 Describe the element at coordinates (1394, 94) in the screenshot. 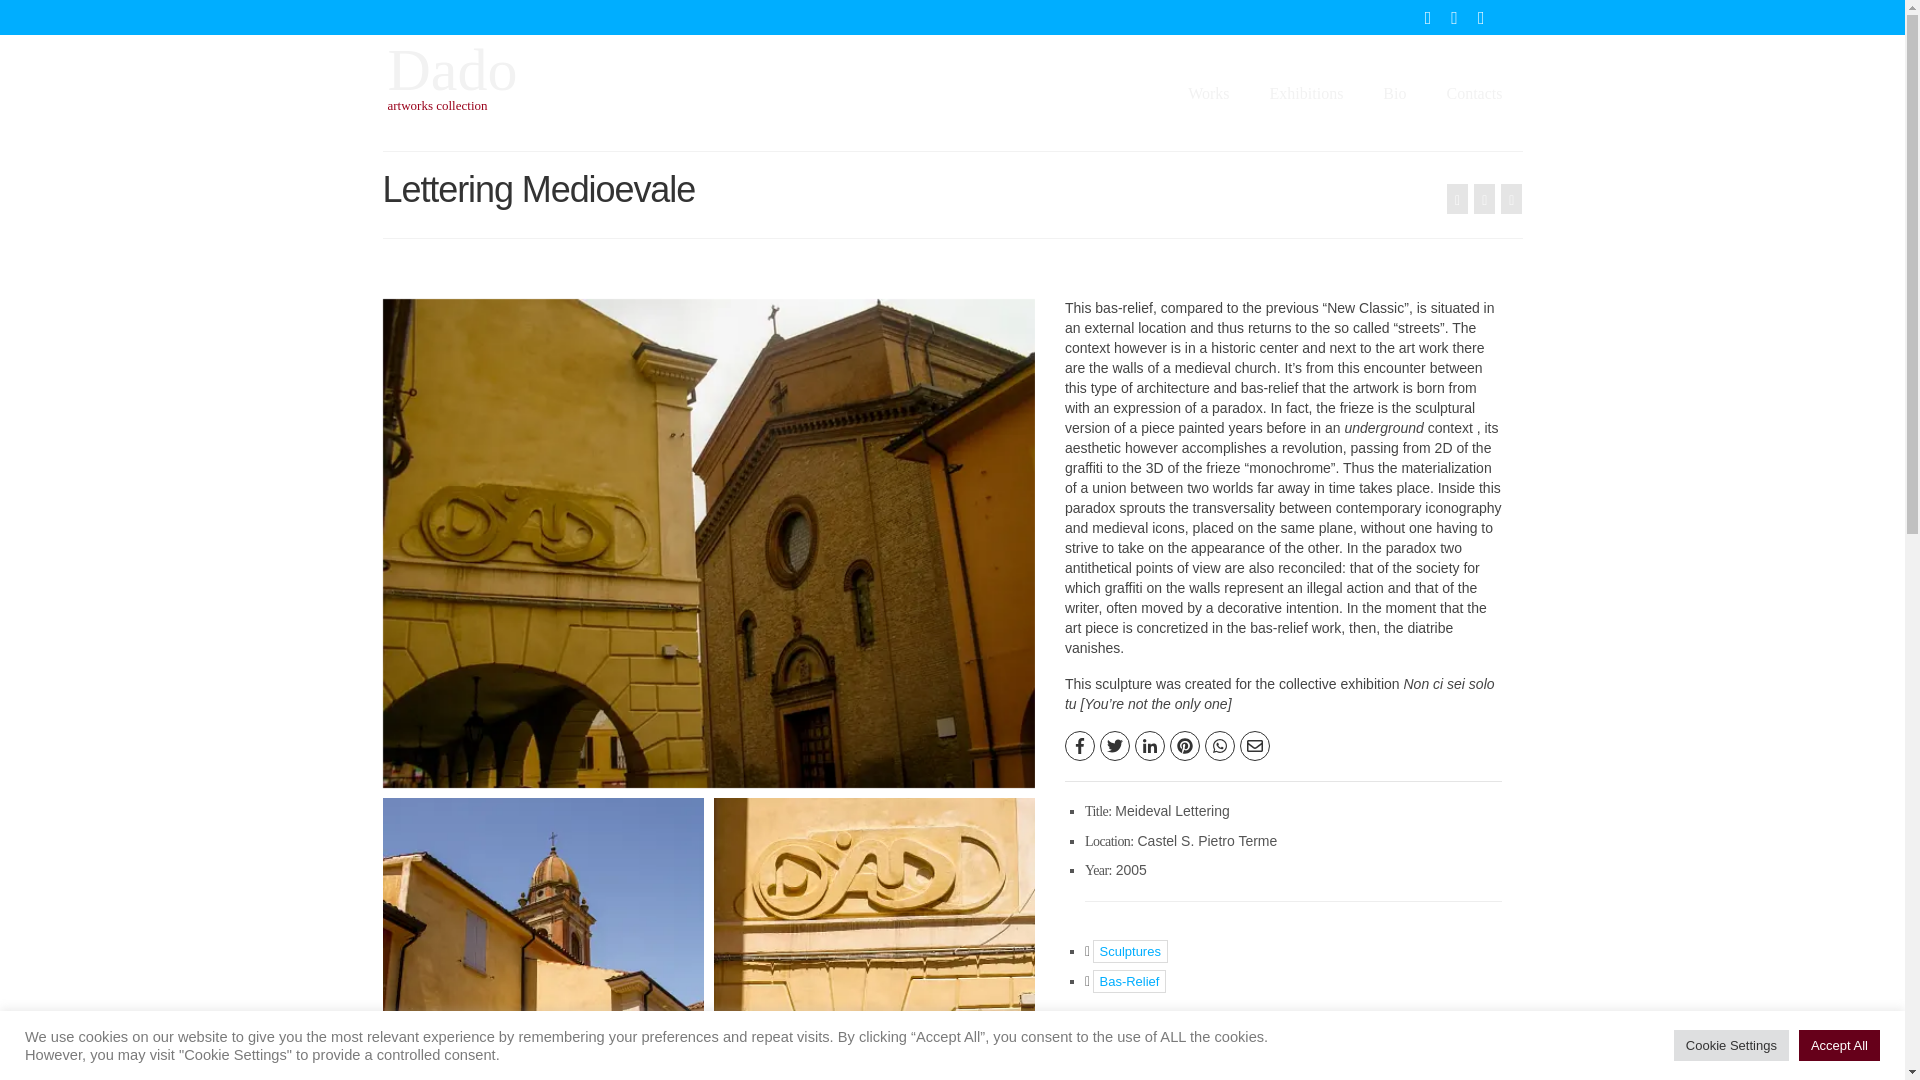

I see `Bio` at that location.